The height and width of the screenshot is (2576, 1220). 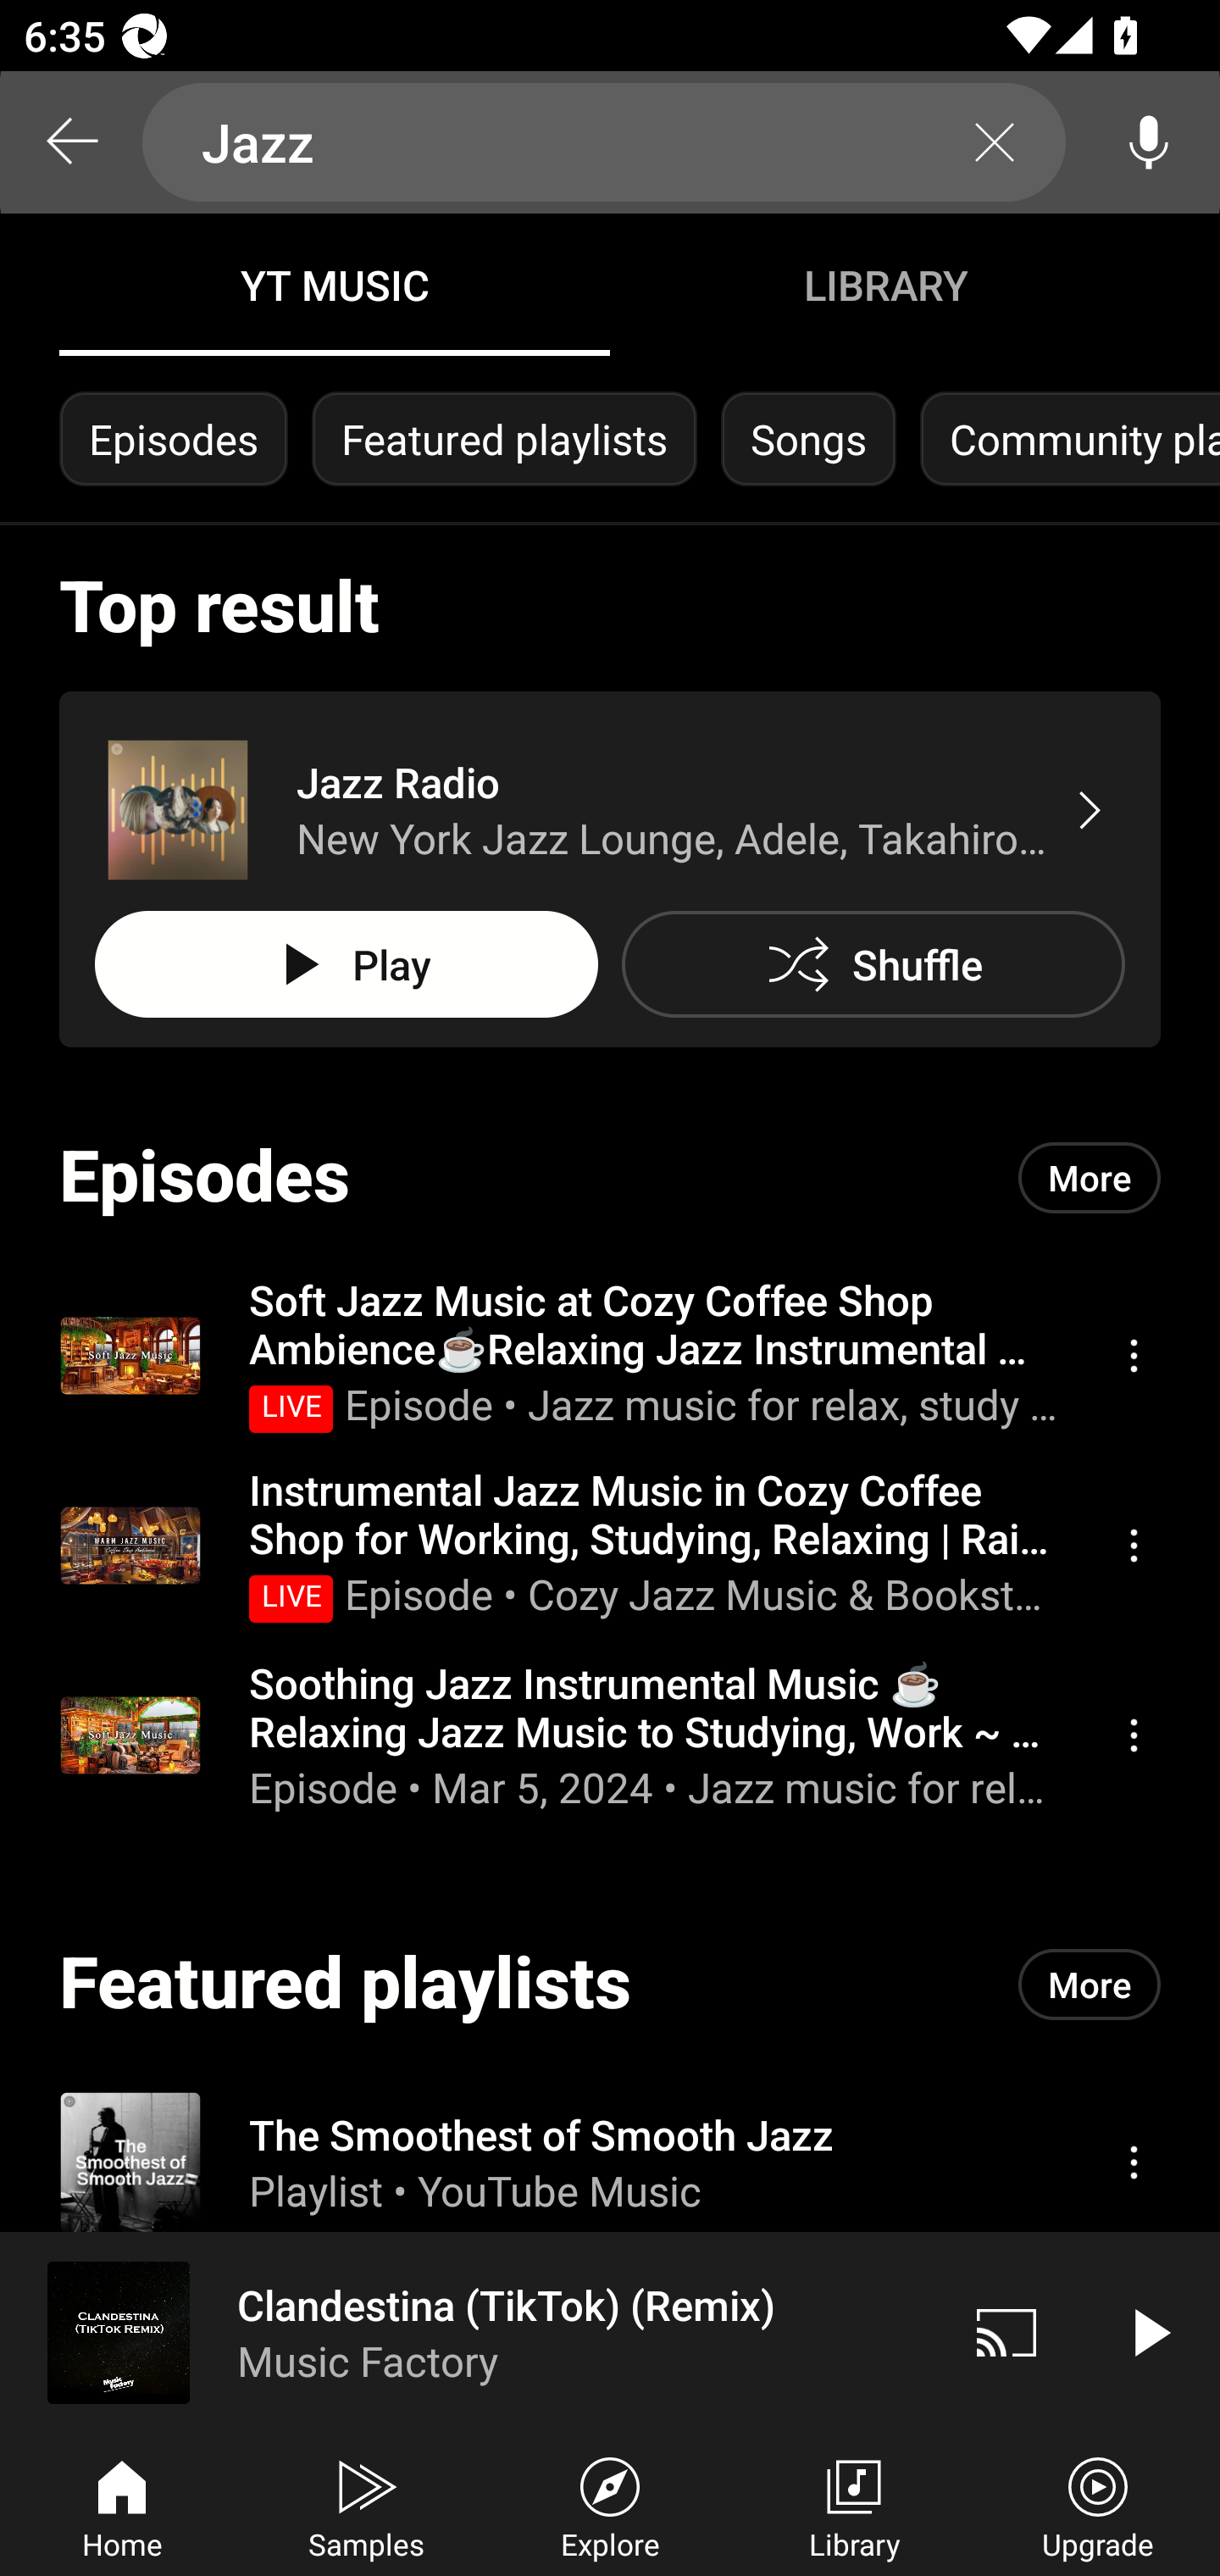 What do you see at coordinates (995, 142) in the screenshot?
I see `Clear search` at bounding box center [995, 142].